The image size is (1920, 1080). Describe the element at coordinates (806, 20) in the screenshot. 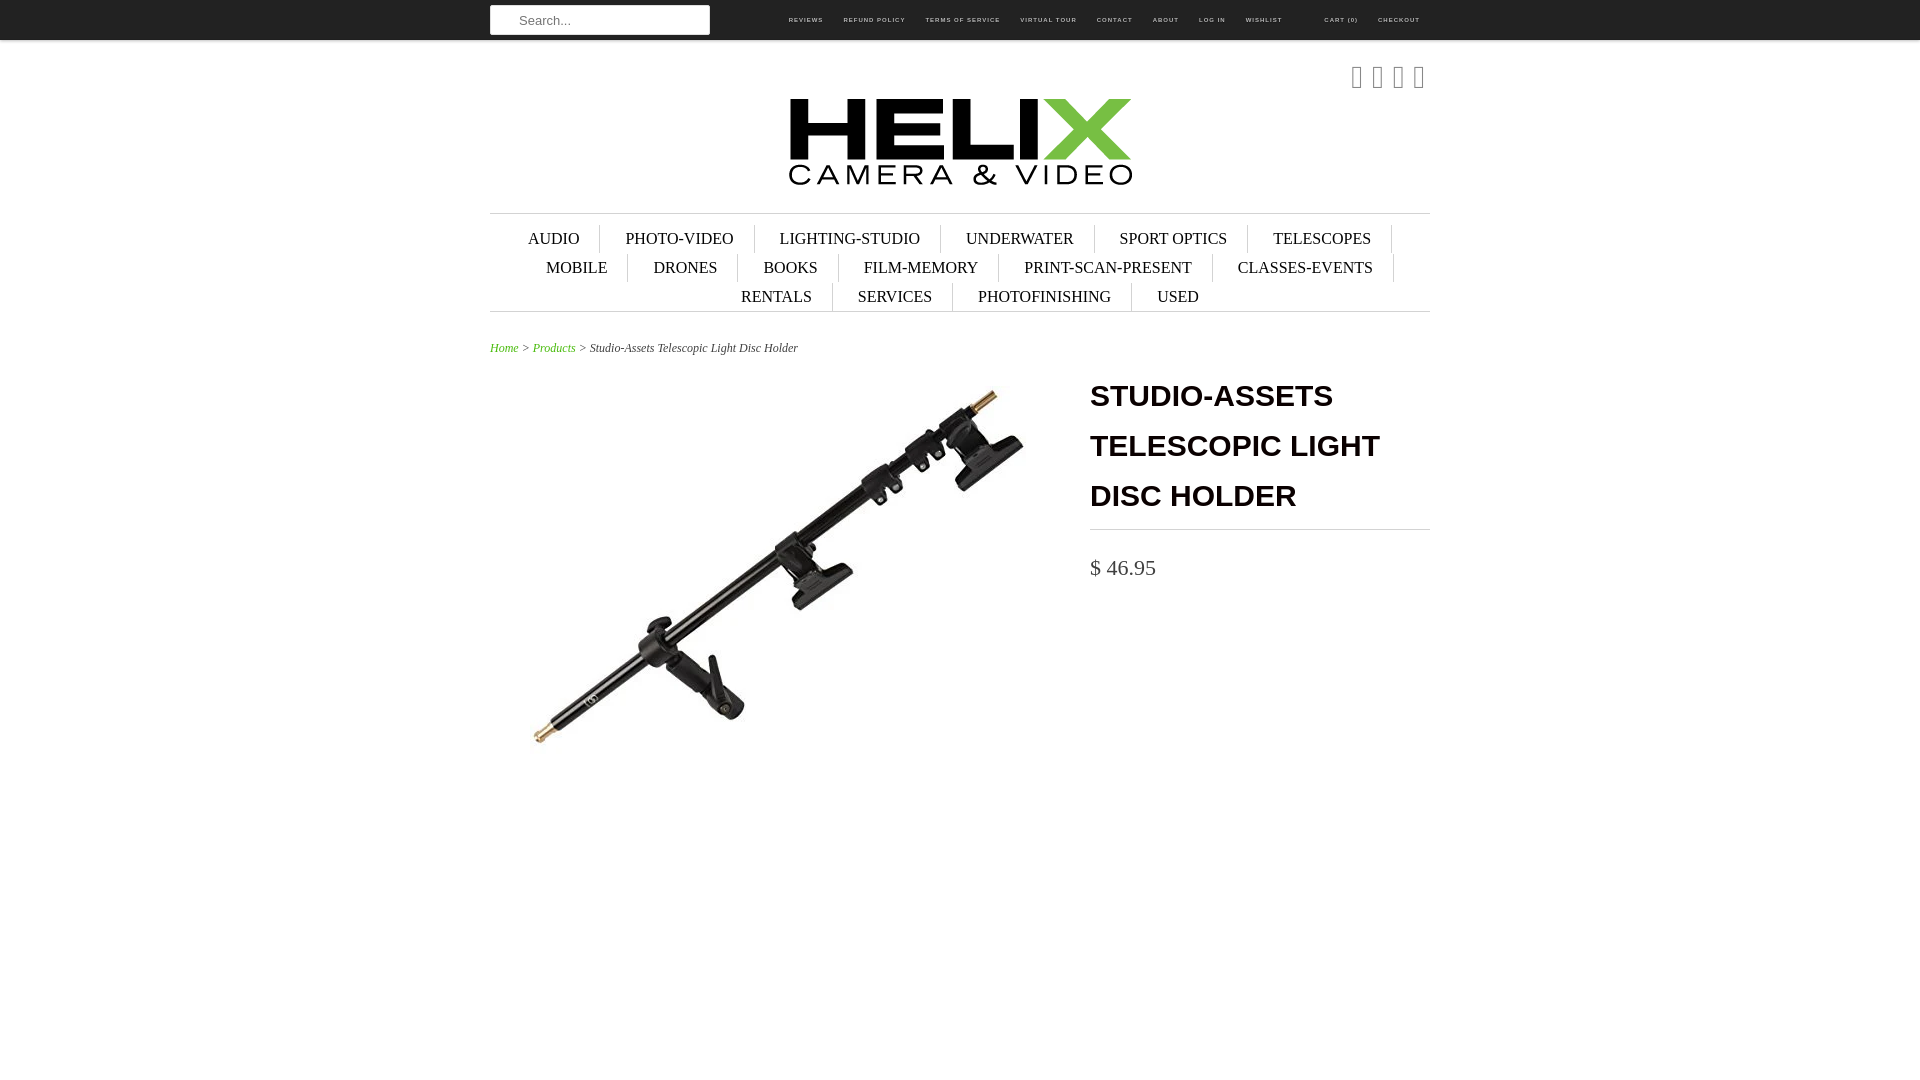

I see `Reviews` at that location.